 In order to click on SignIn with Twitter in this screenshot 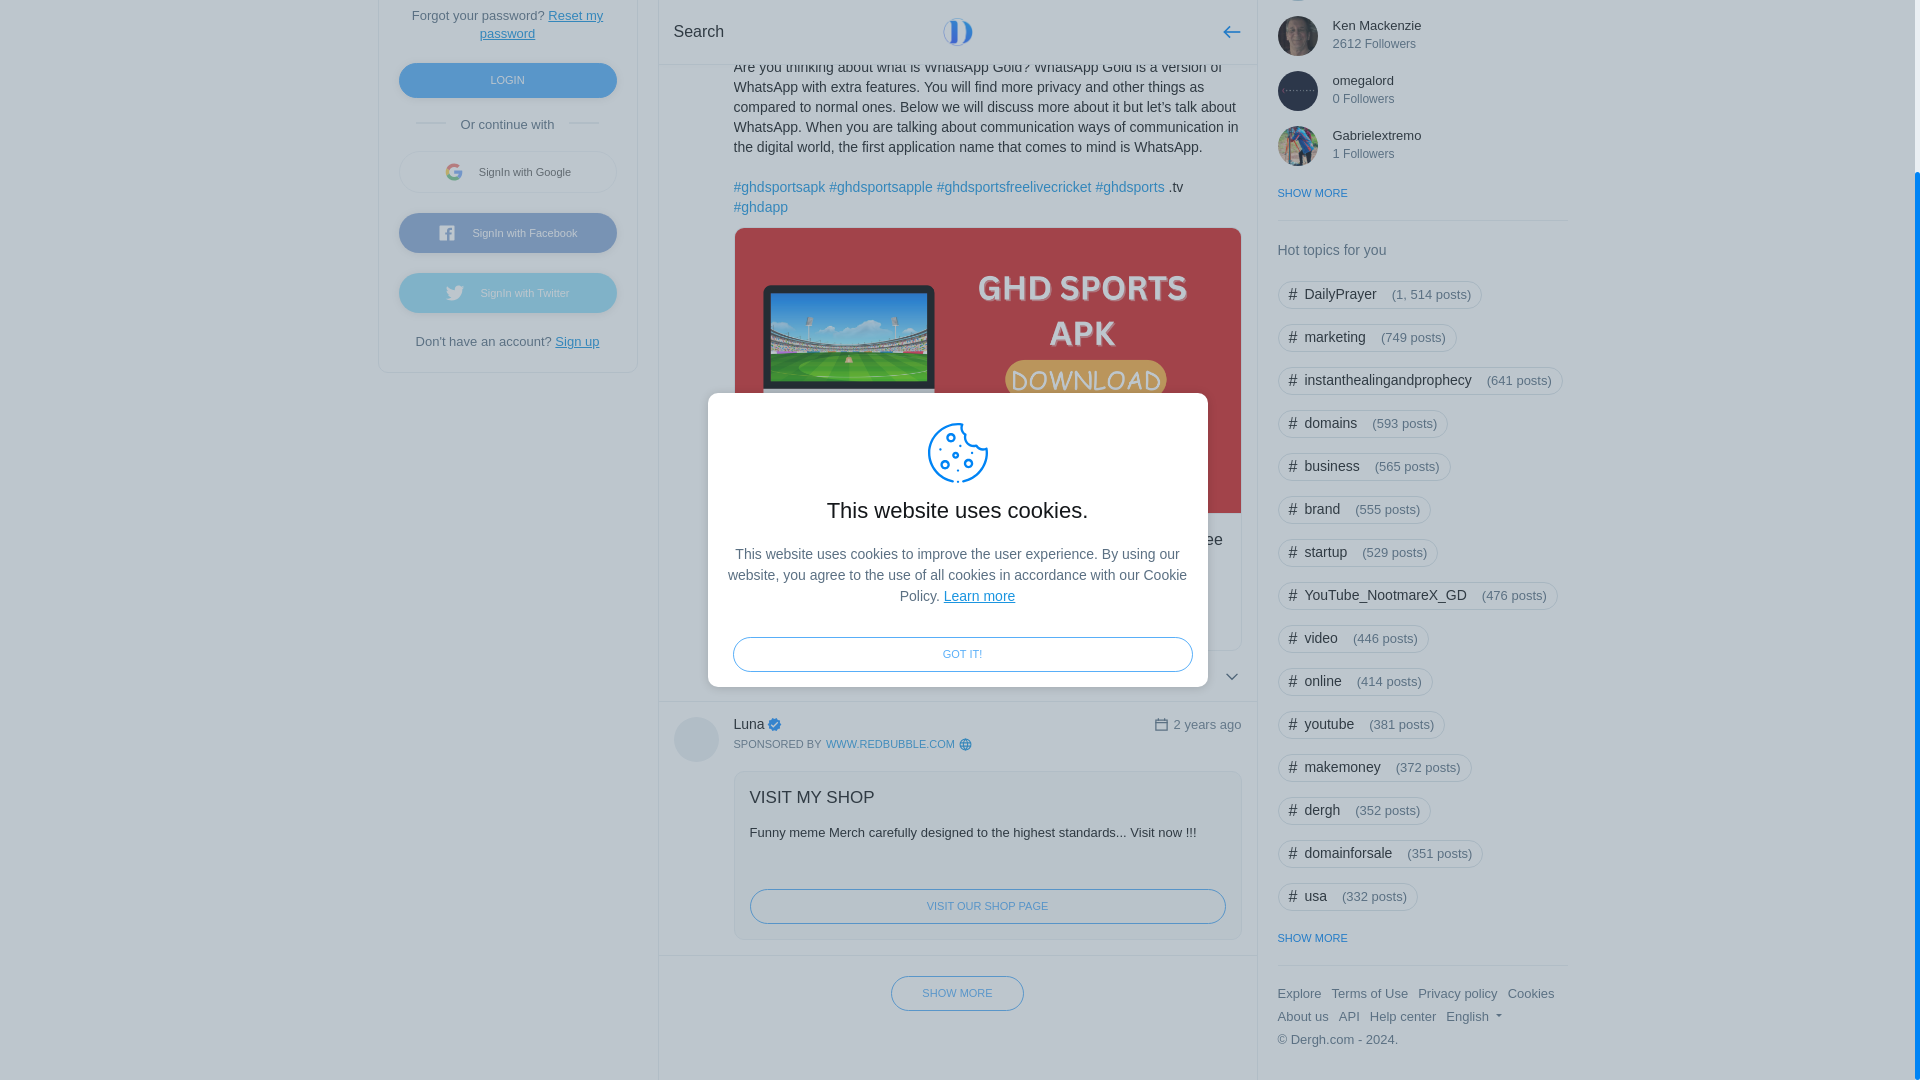, I will do `click(506, 293)`.